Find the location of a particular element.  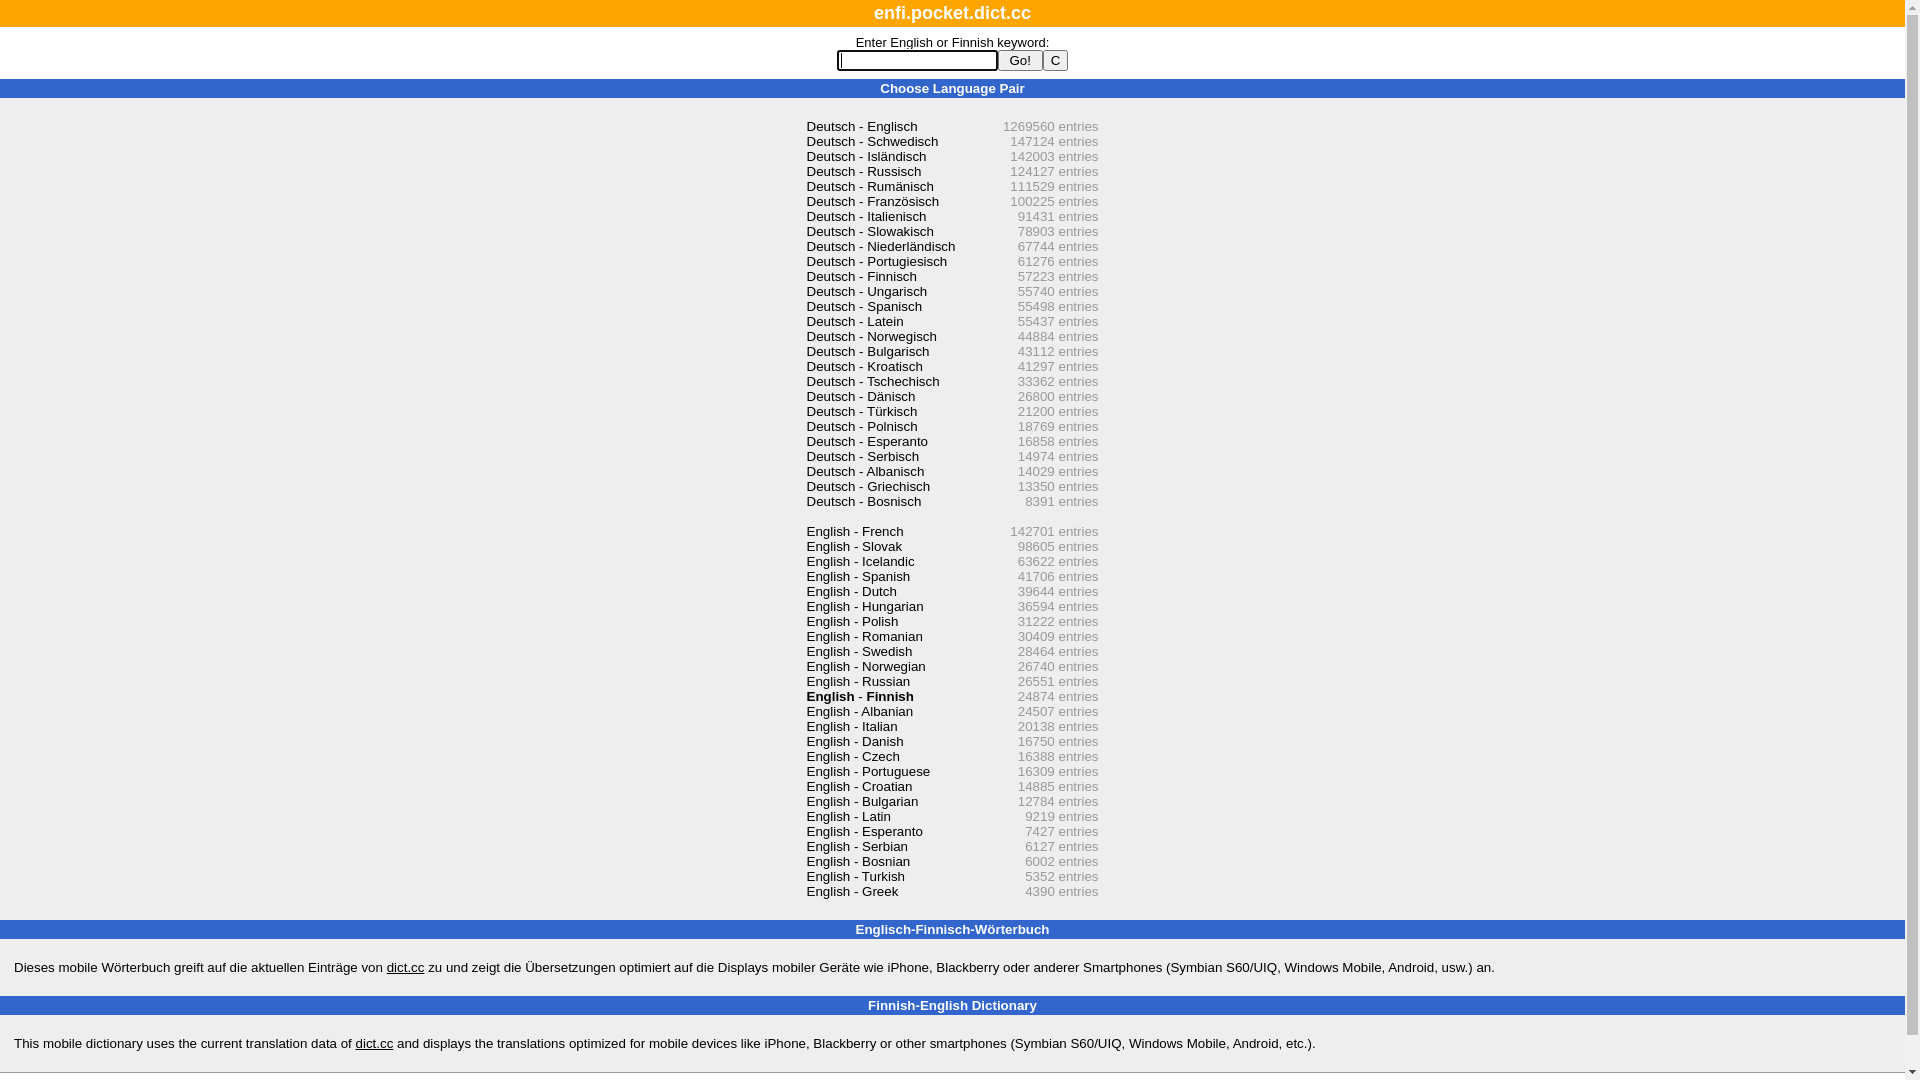

English - Turkish is located at coordinates (856, 876).